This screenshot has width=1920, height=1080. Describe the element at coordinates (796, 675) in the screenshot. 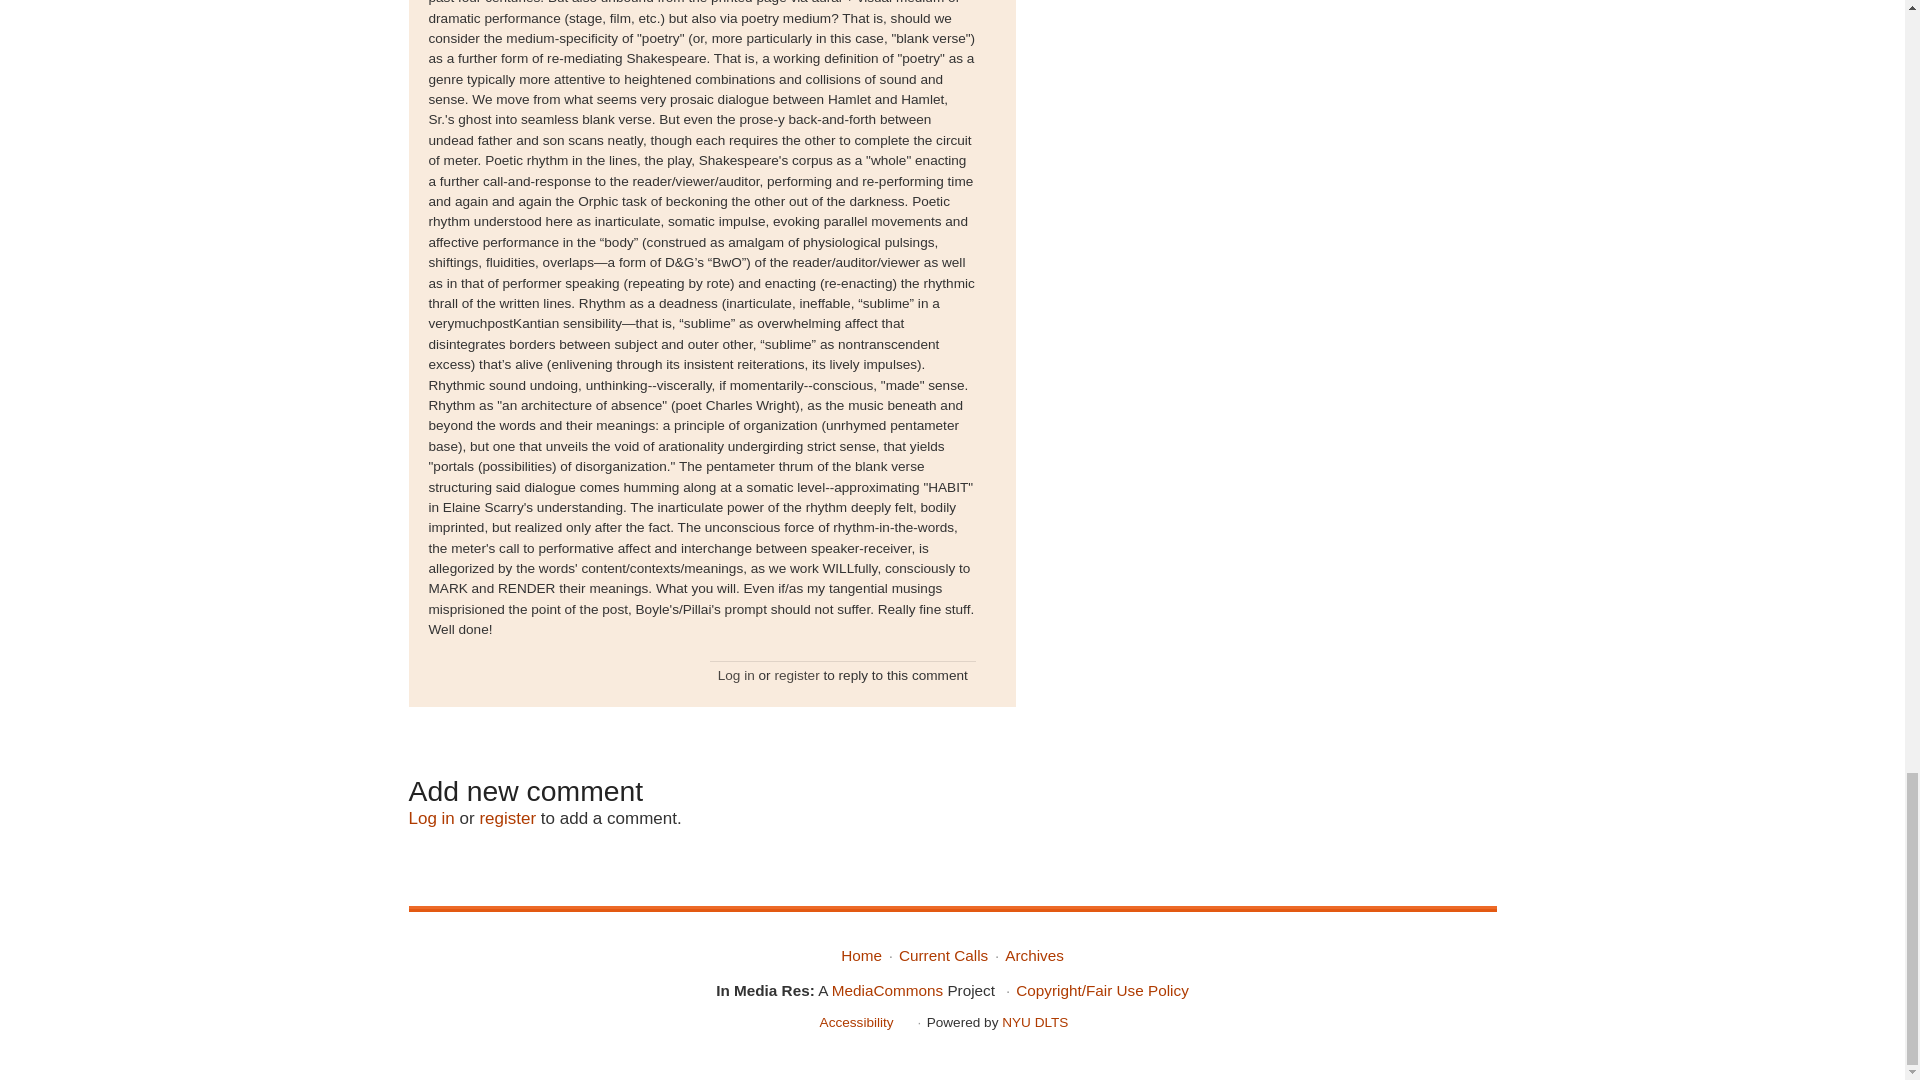

I see `register` at that location.